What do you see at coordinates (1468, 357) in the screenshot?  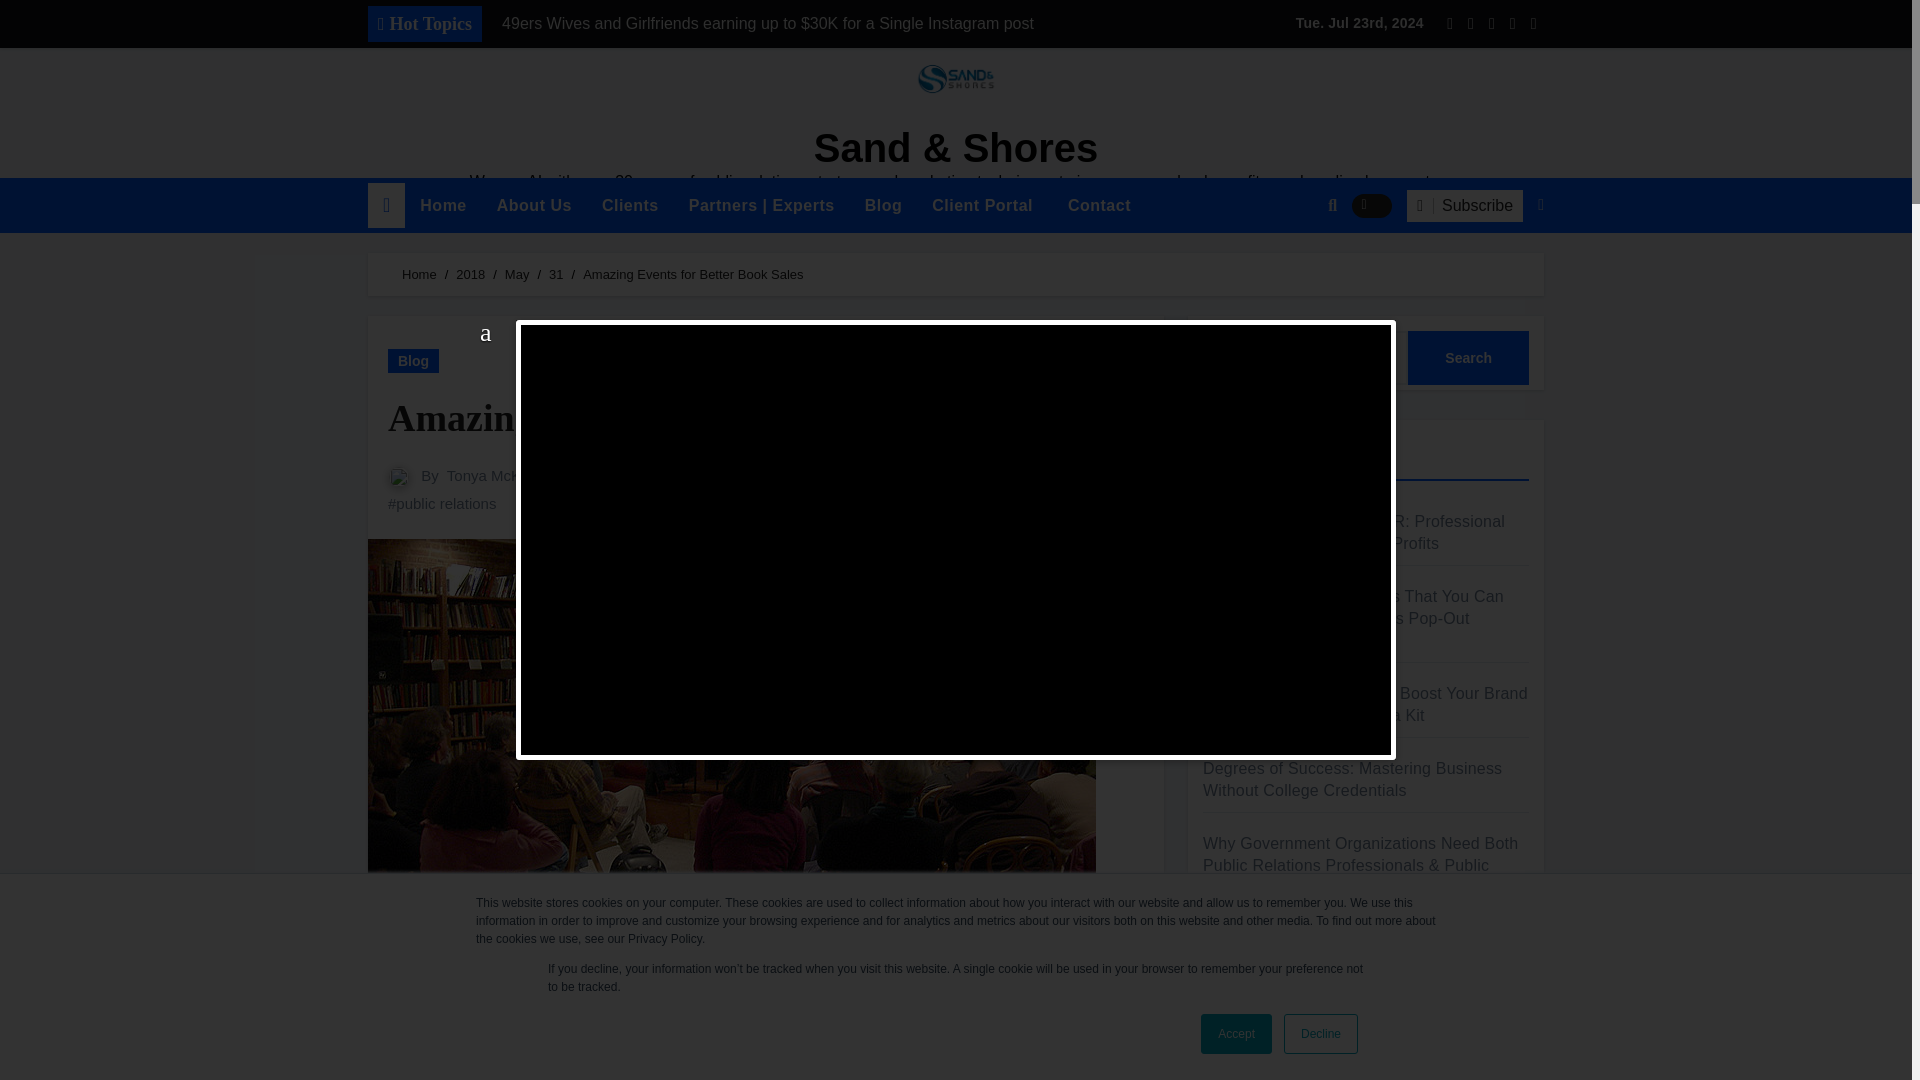 I see `Search` at bounding box center [1468, 357].